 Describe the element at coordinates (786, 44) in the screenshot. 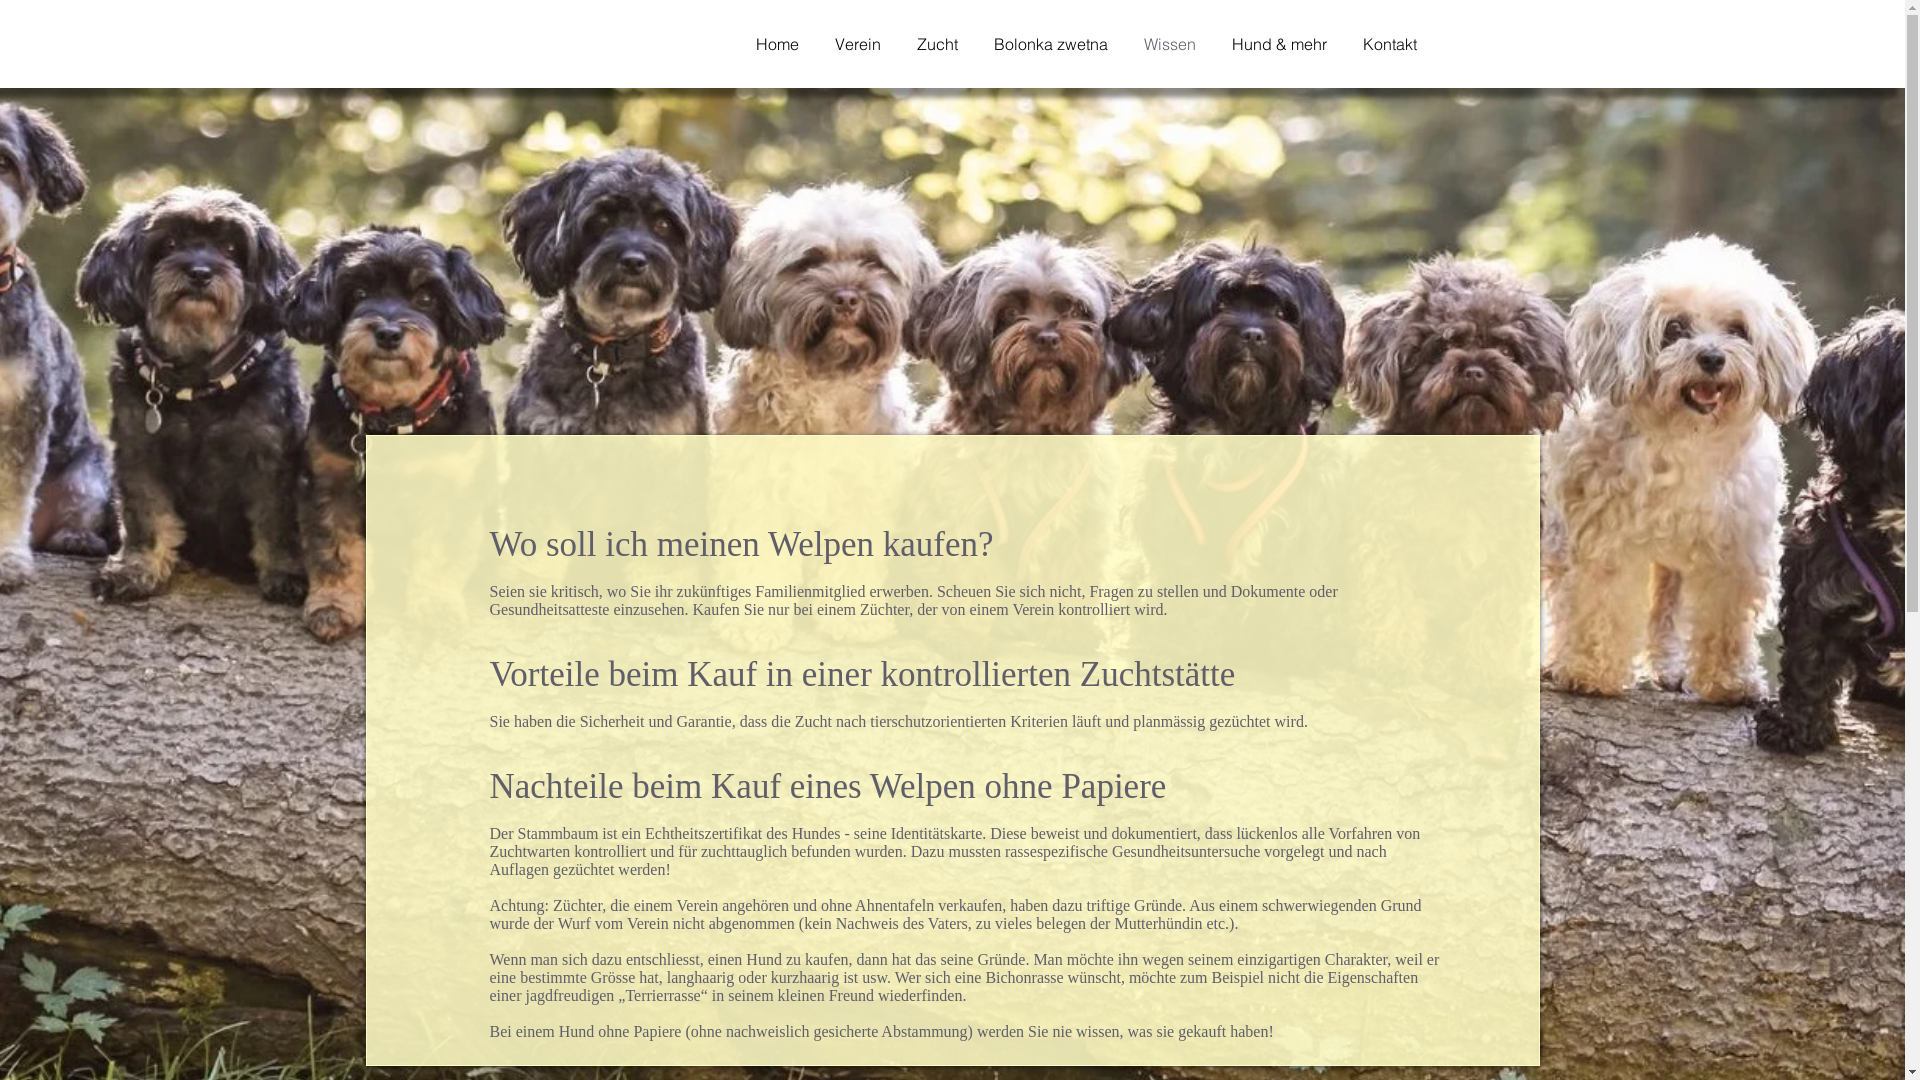

I see `Home` at that location.